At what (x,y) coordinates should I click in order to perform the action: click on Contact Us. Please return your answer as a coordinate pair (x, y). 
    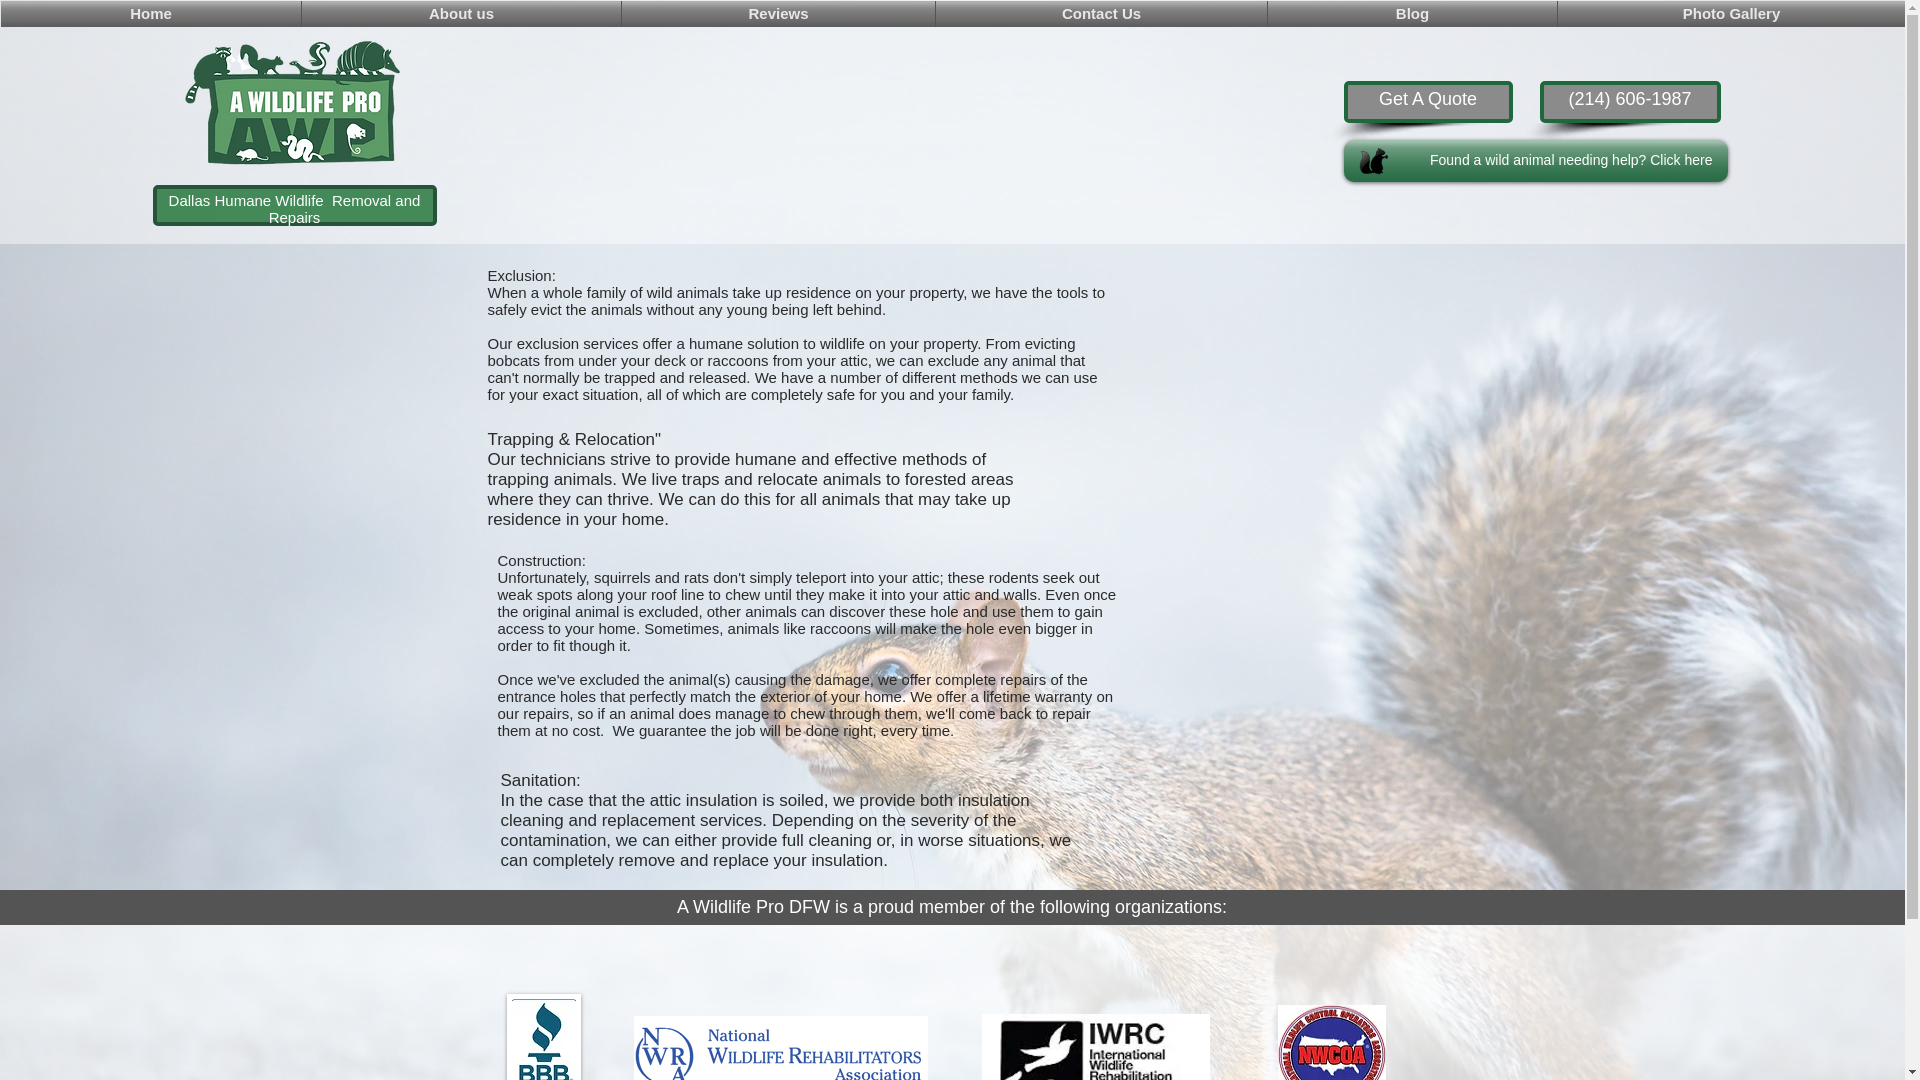
    Looking at the image, I should click on (1102, 14).